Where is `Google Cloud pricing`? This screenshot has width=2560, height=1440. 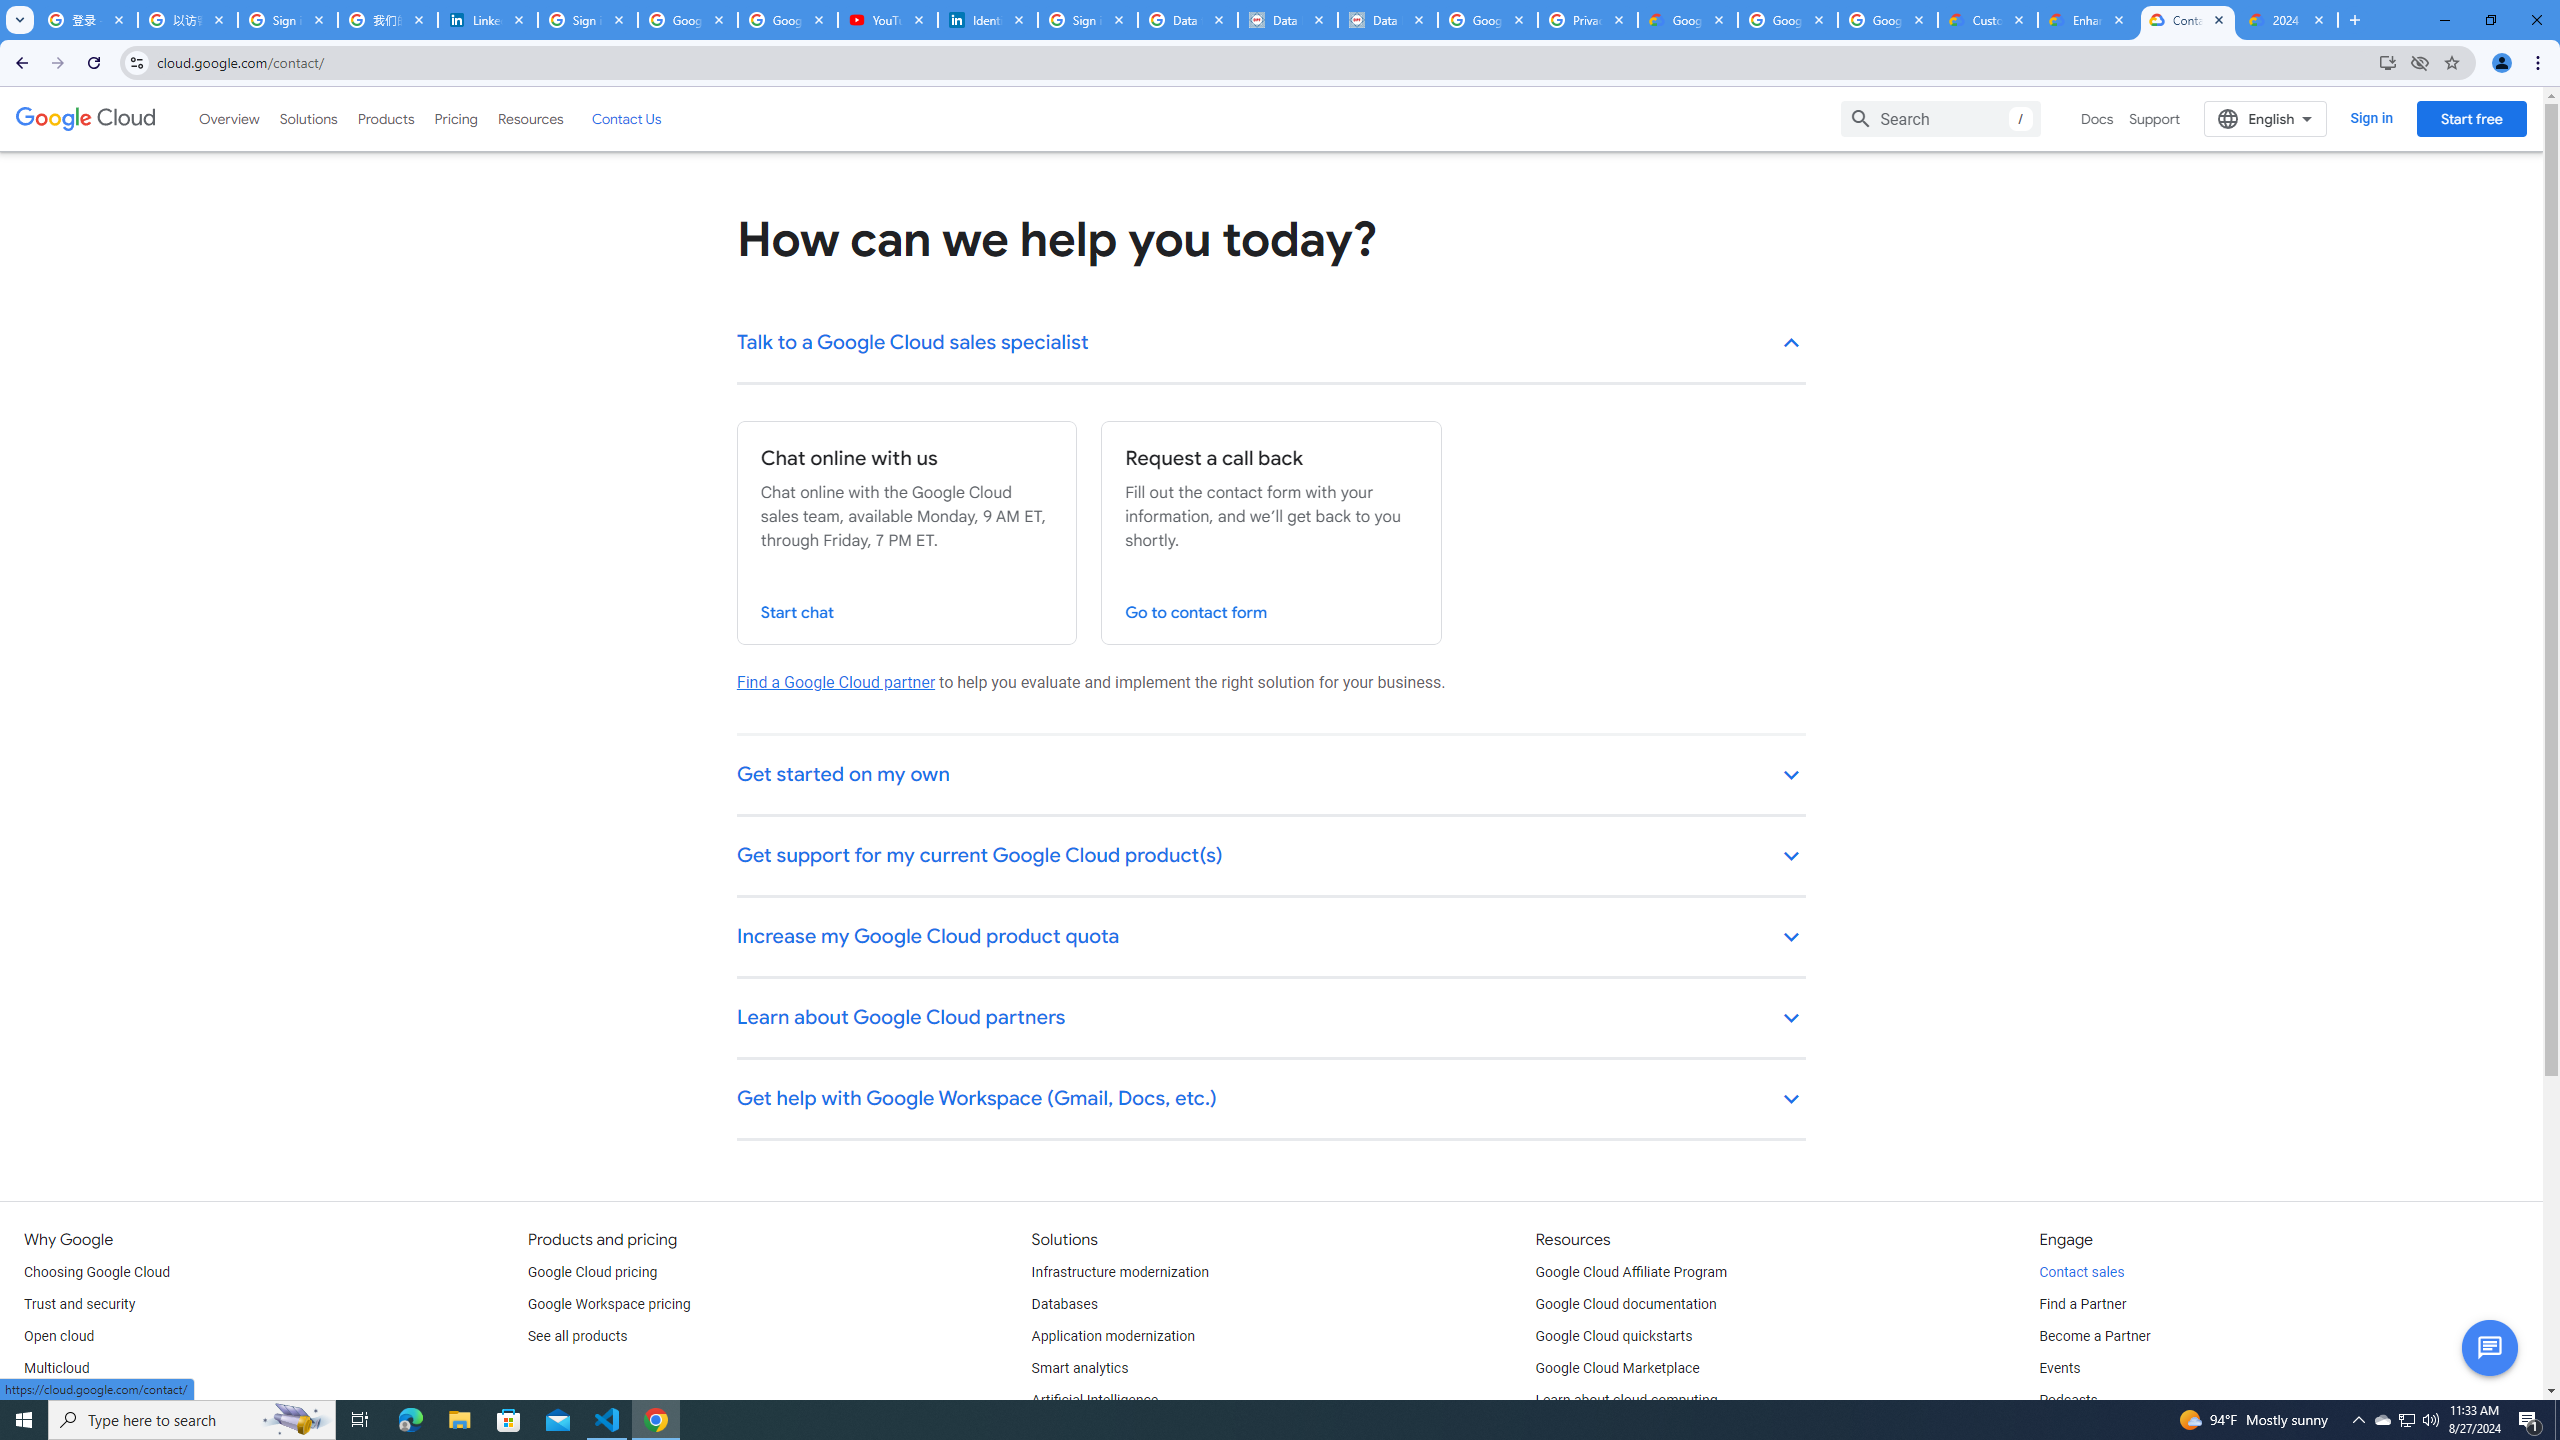
Google Cloud pricing is located at coordinates (592, 1272).